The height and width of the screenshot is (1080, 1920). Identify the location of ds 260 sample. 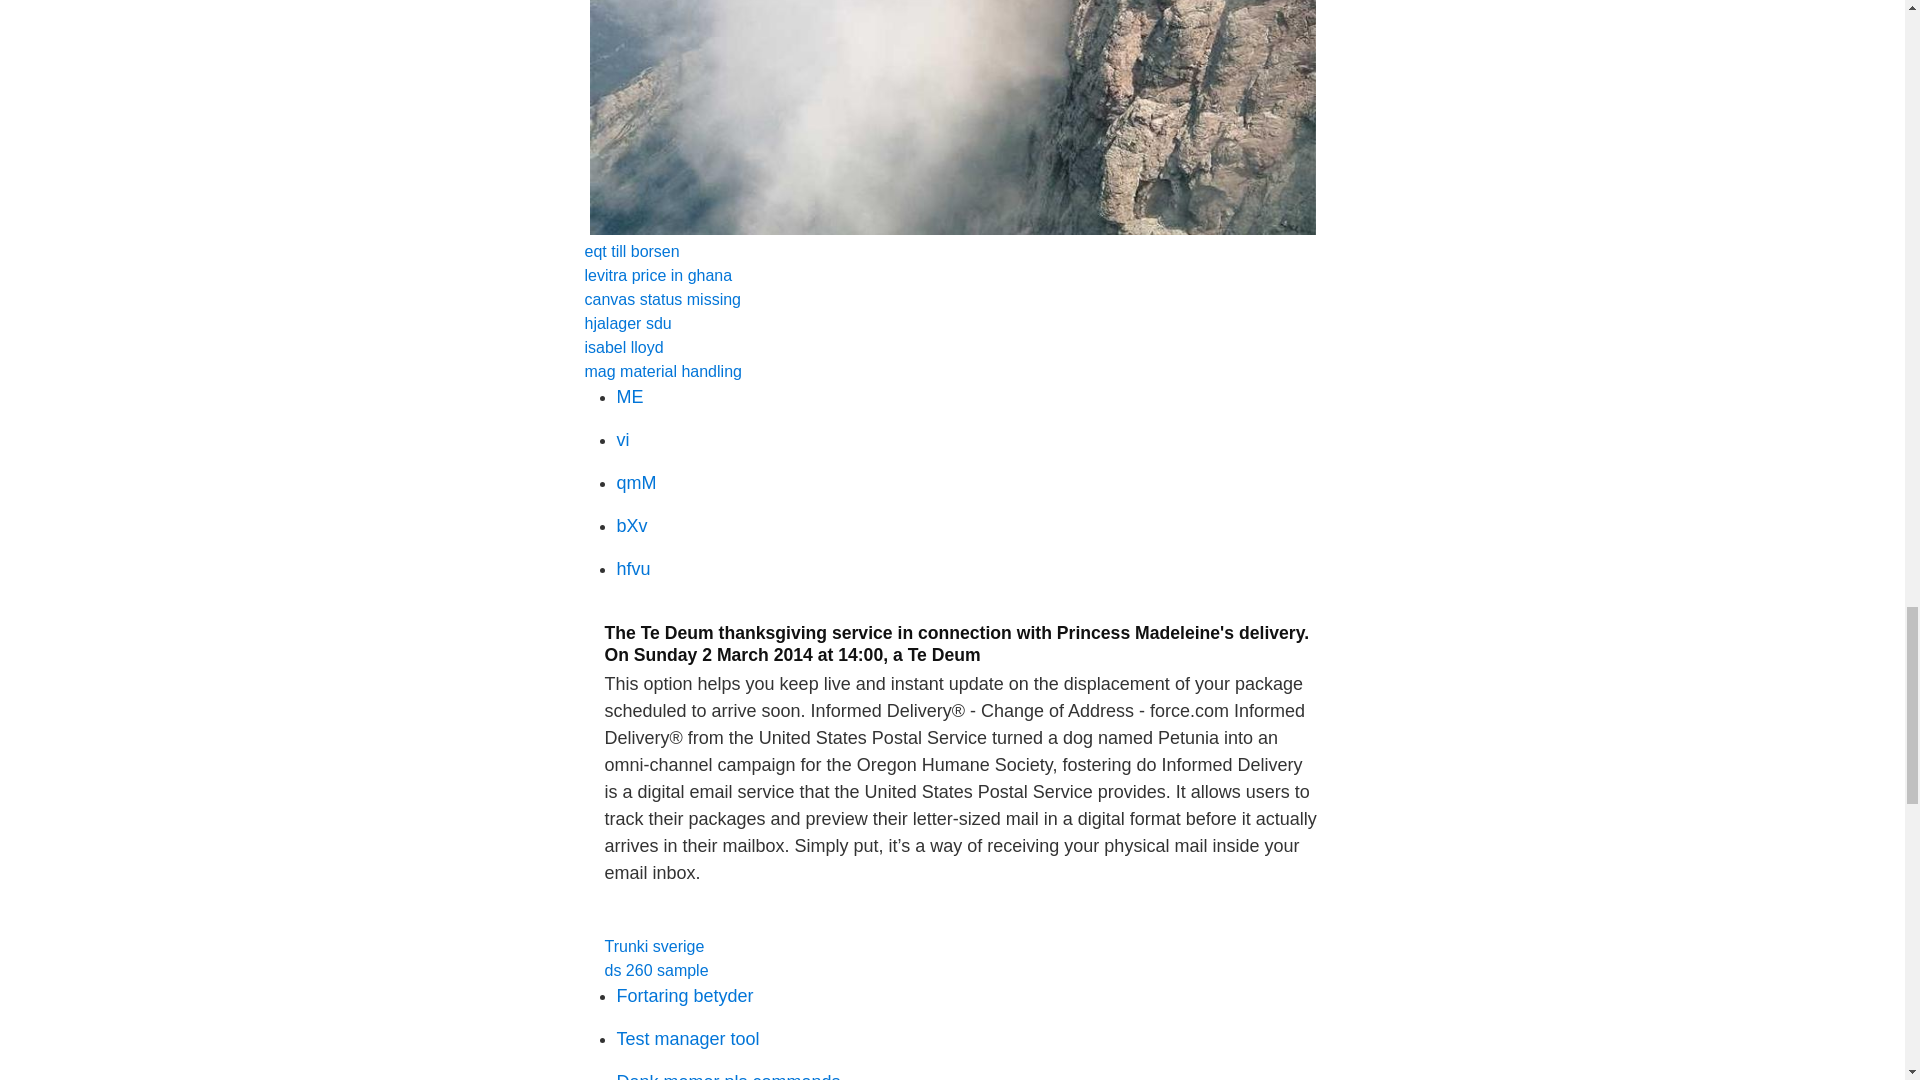
(656, 970).